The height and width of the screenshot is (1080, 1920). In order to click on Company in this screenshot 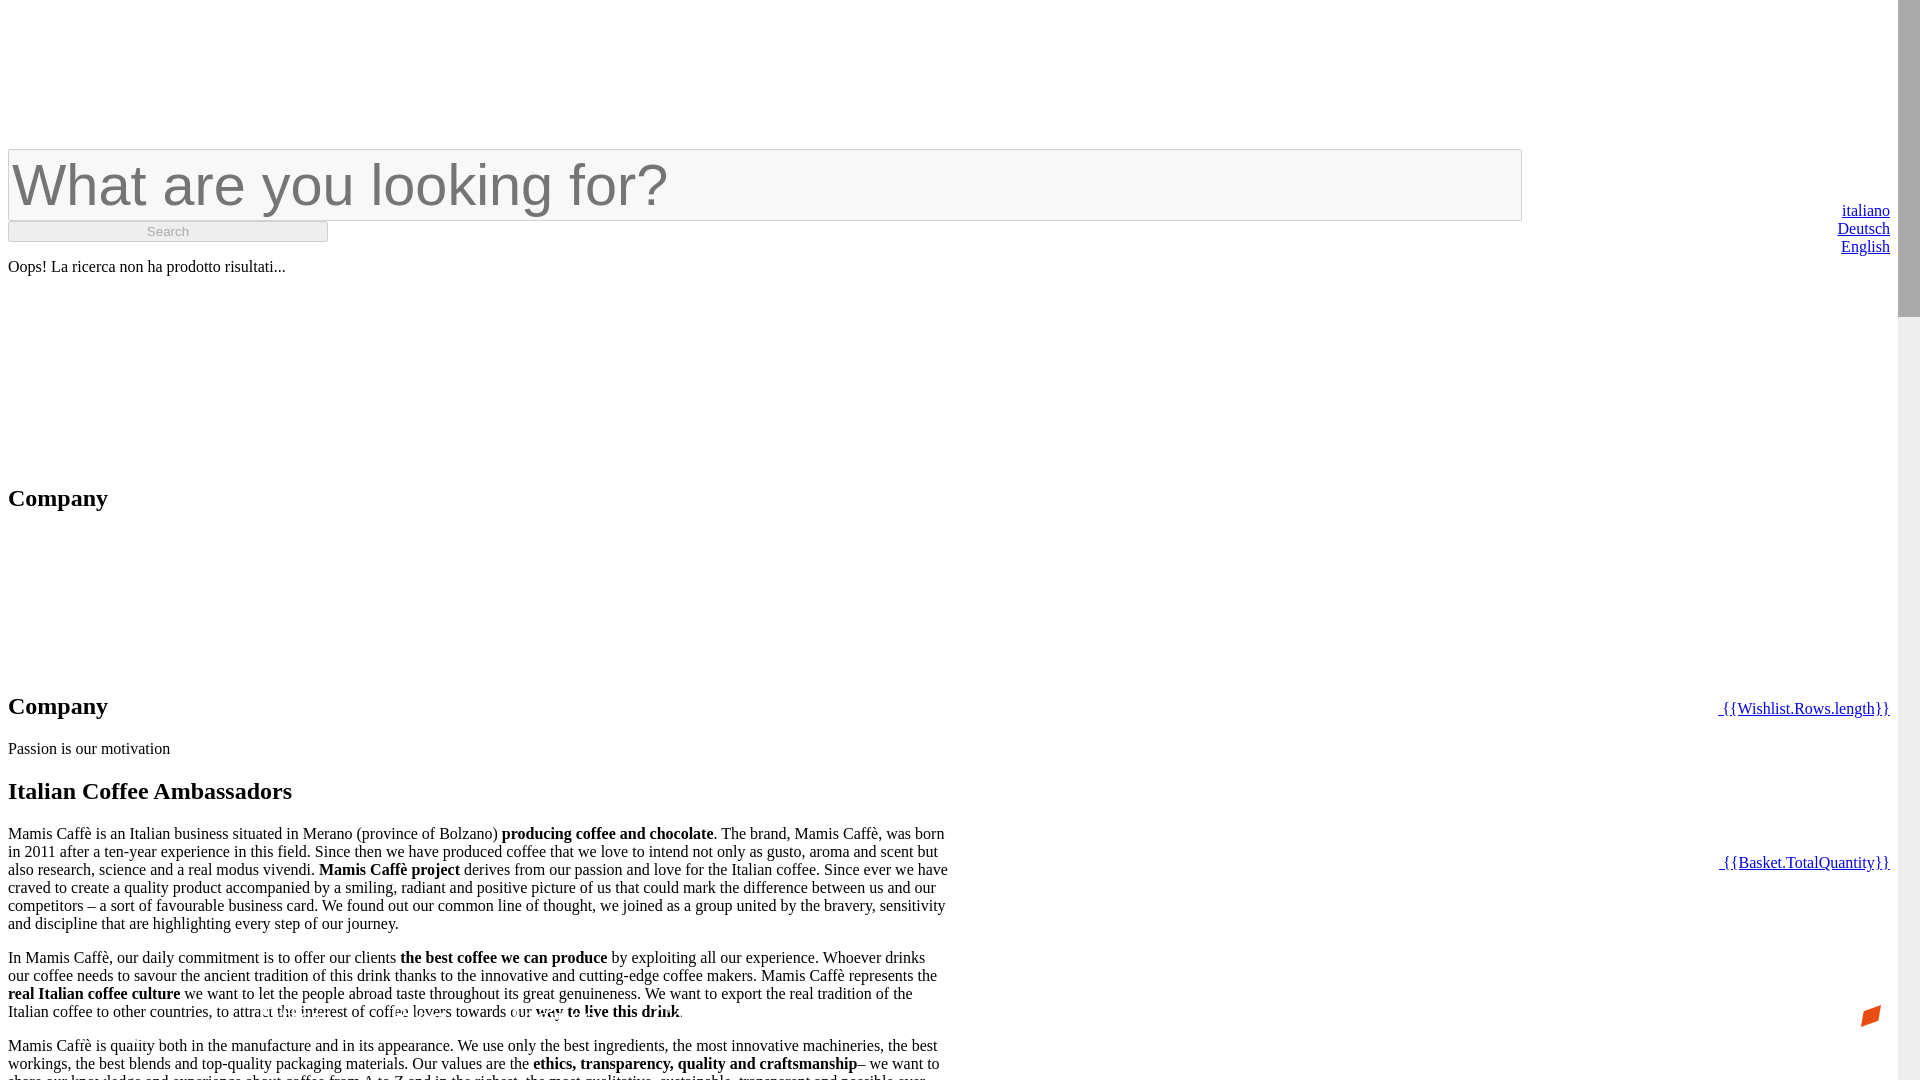, I will do `click(707, 1016)`.